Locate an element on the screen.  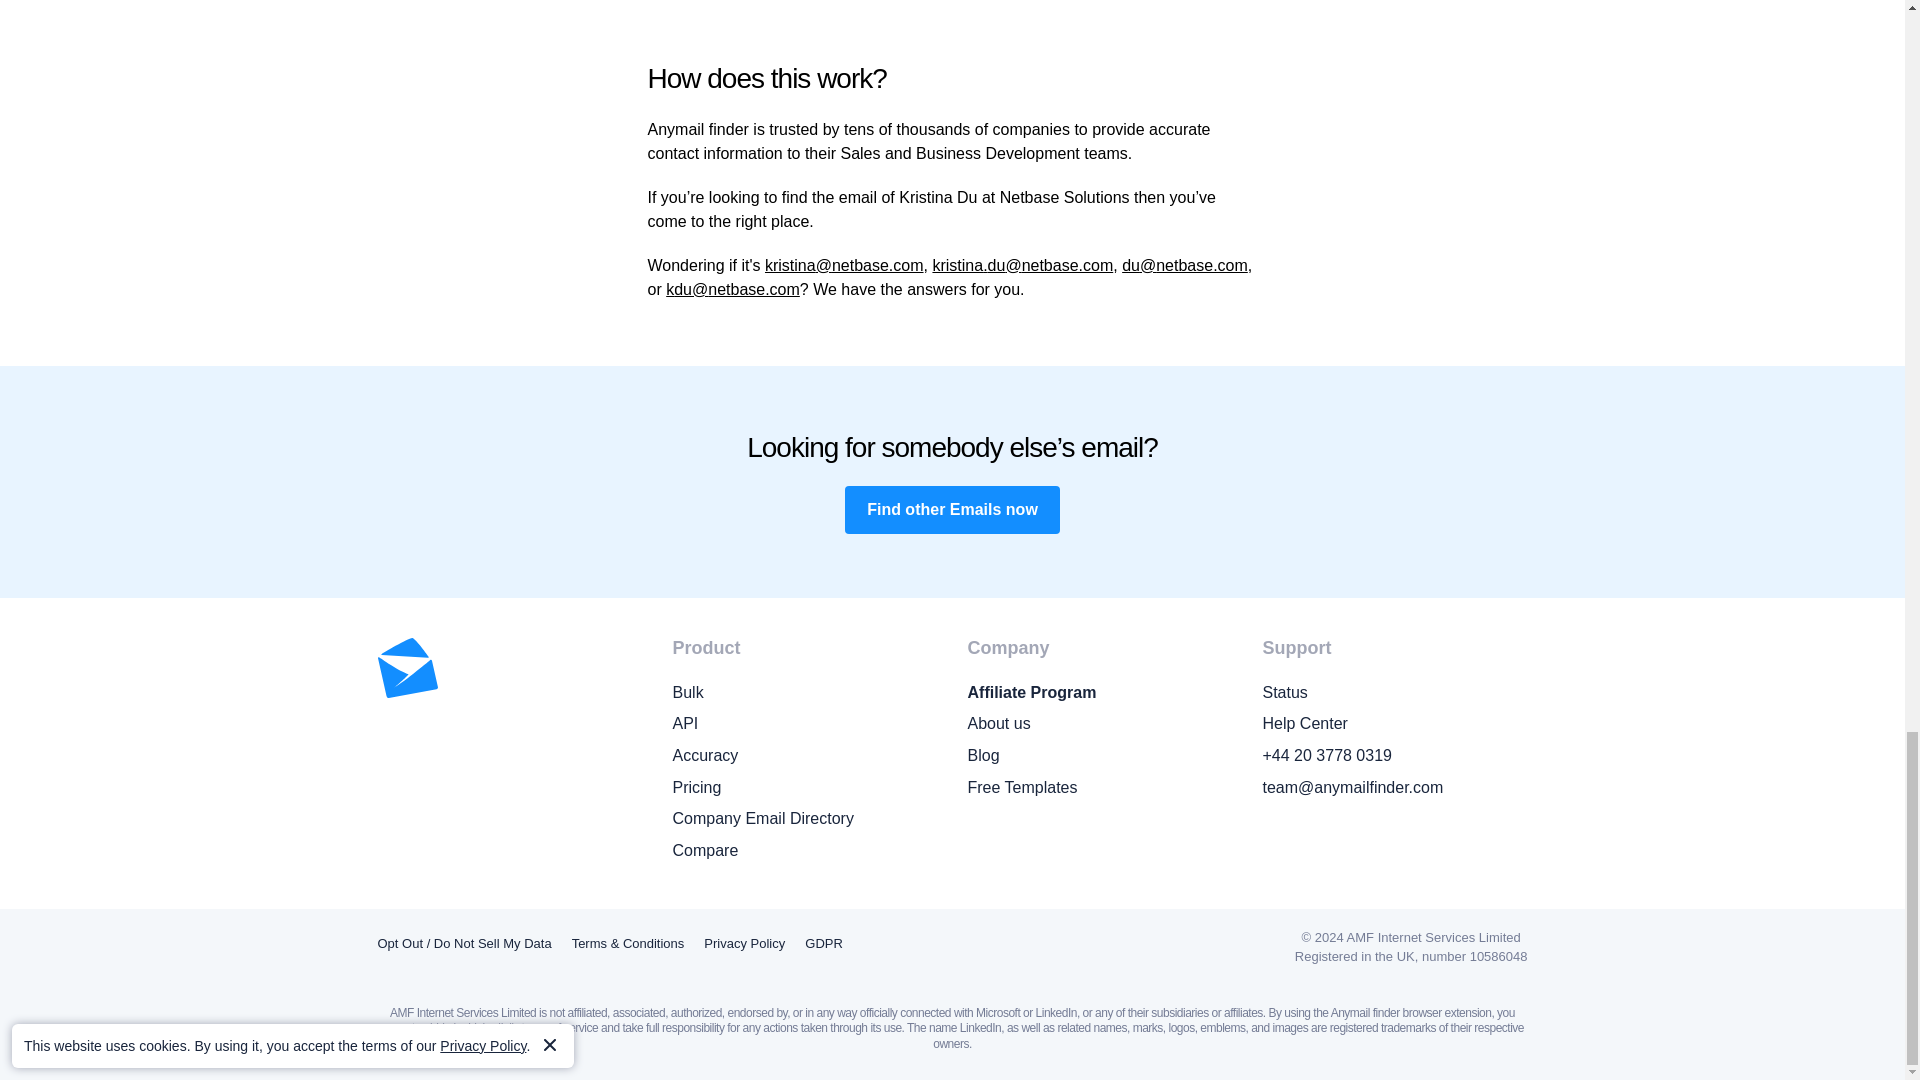
Status is located at coordinates (1394, 693).